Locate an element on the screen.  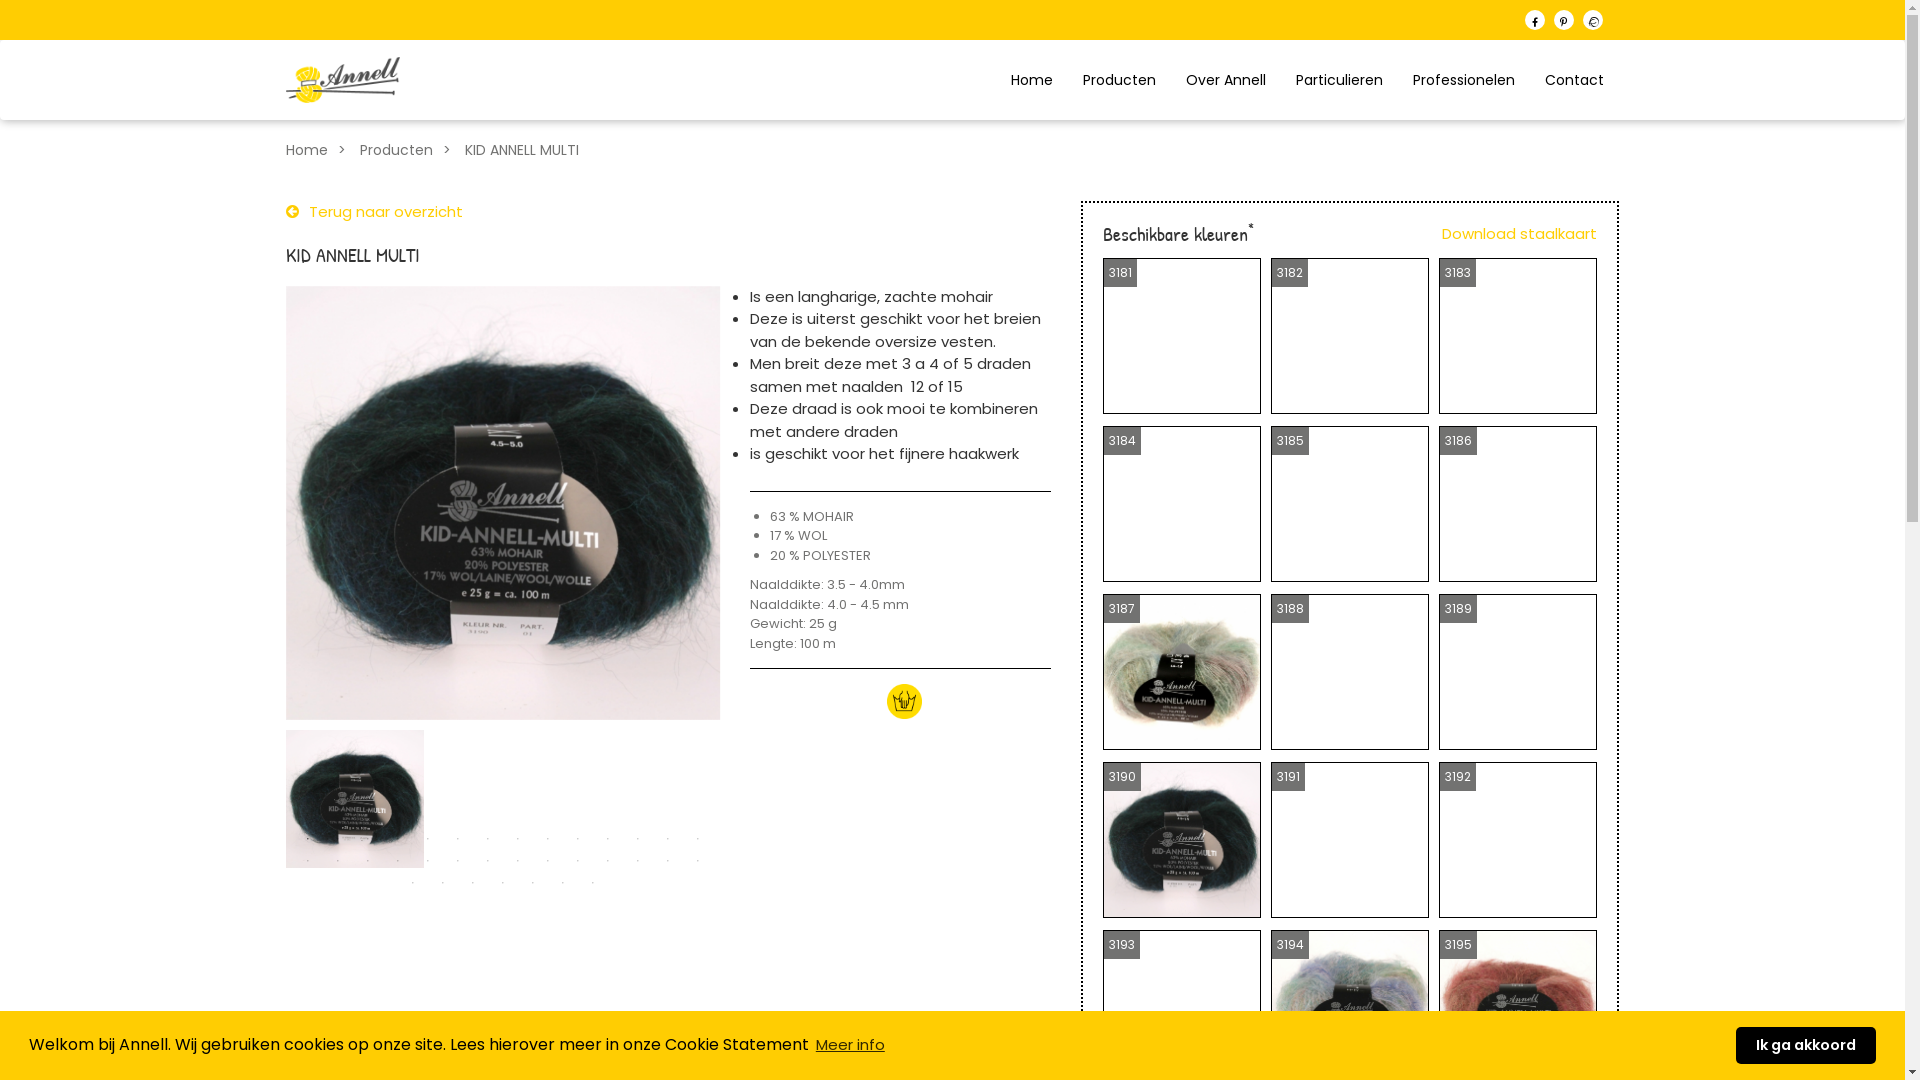
Producten is located at coordinates (1120, 80).